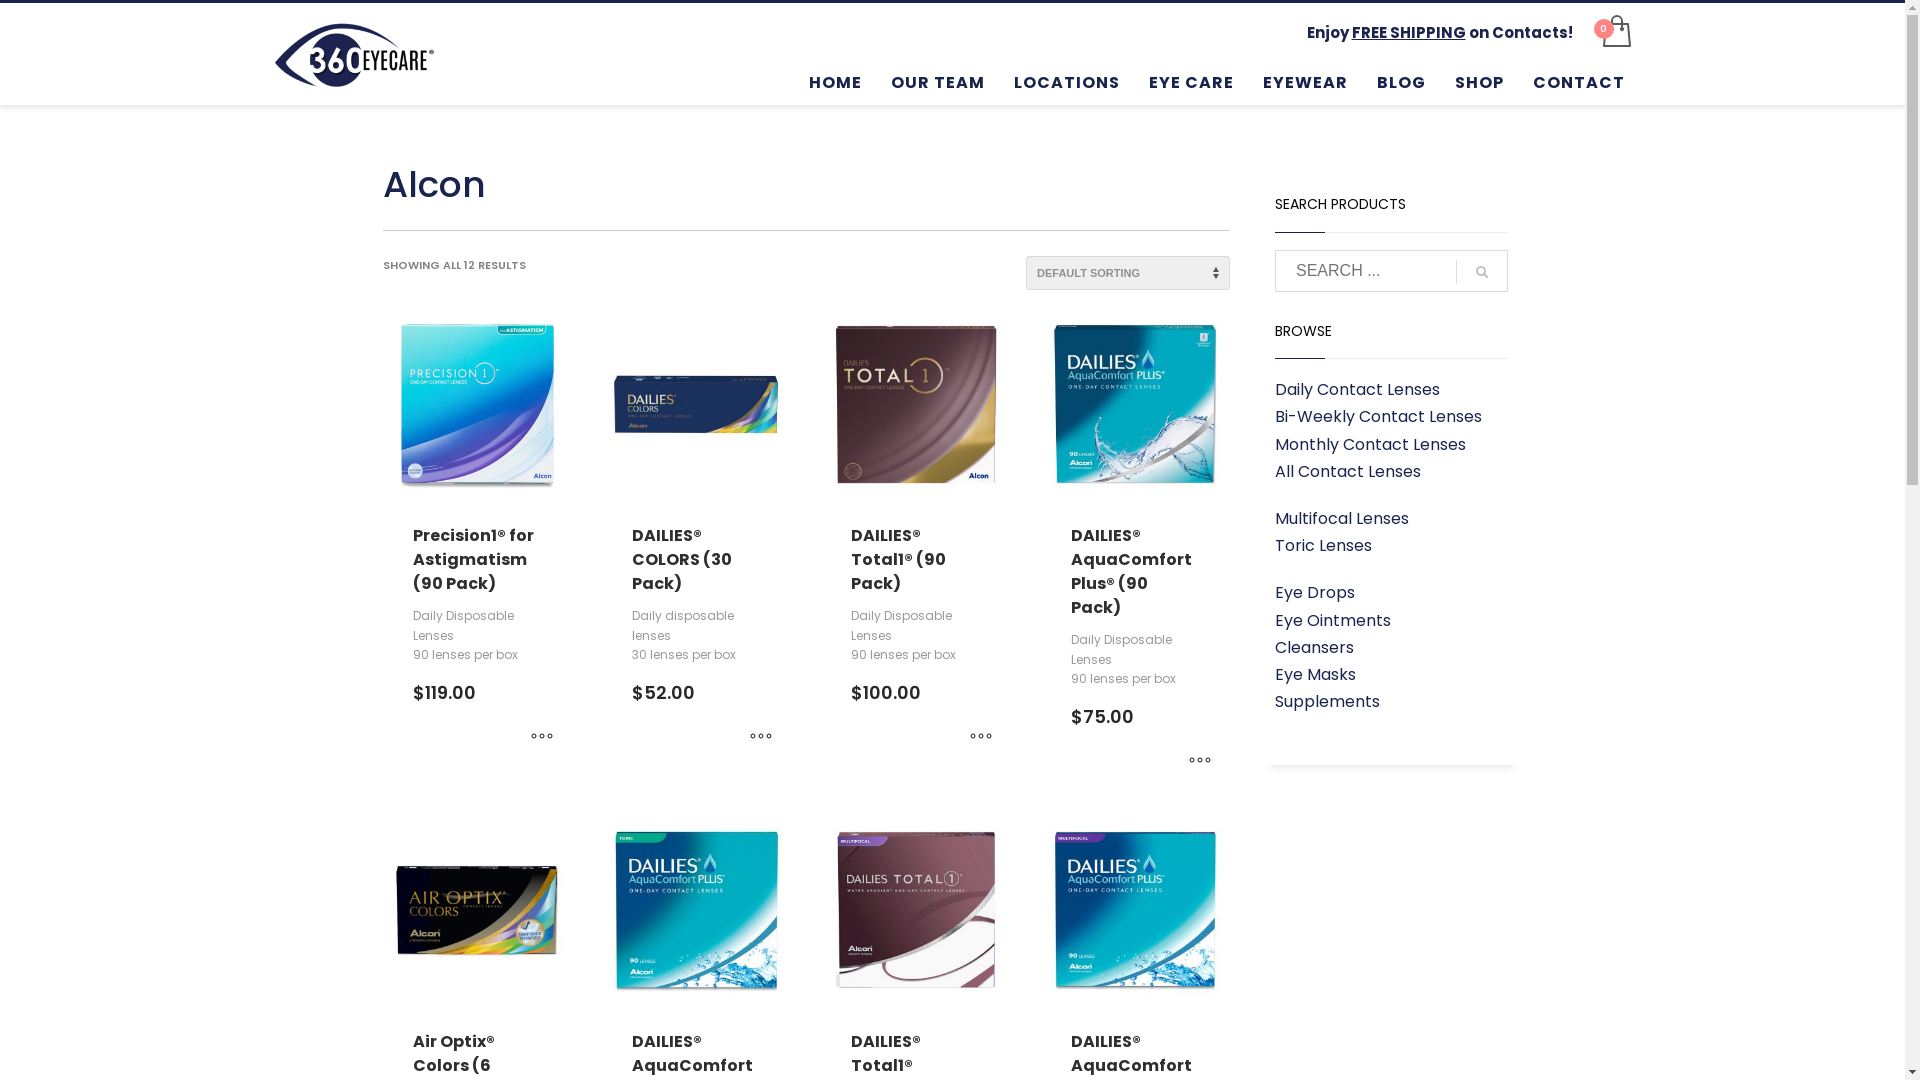 The width and height of the screenshot is (1920, 1080). I want to click on Multifocal Lenses, so click(1342, 518).